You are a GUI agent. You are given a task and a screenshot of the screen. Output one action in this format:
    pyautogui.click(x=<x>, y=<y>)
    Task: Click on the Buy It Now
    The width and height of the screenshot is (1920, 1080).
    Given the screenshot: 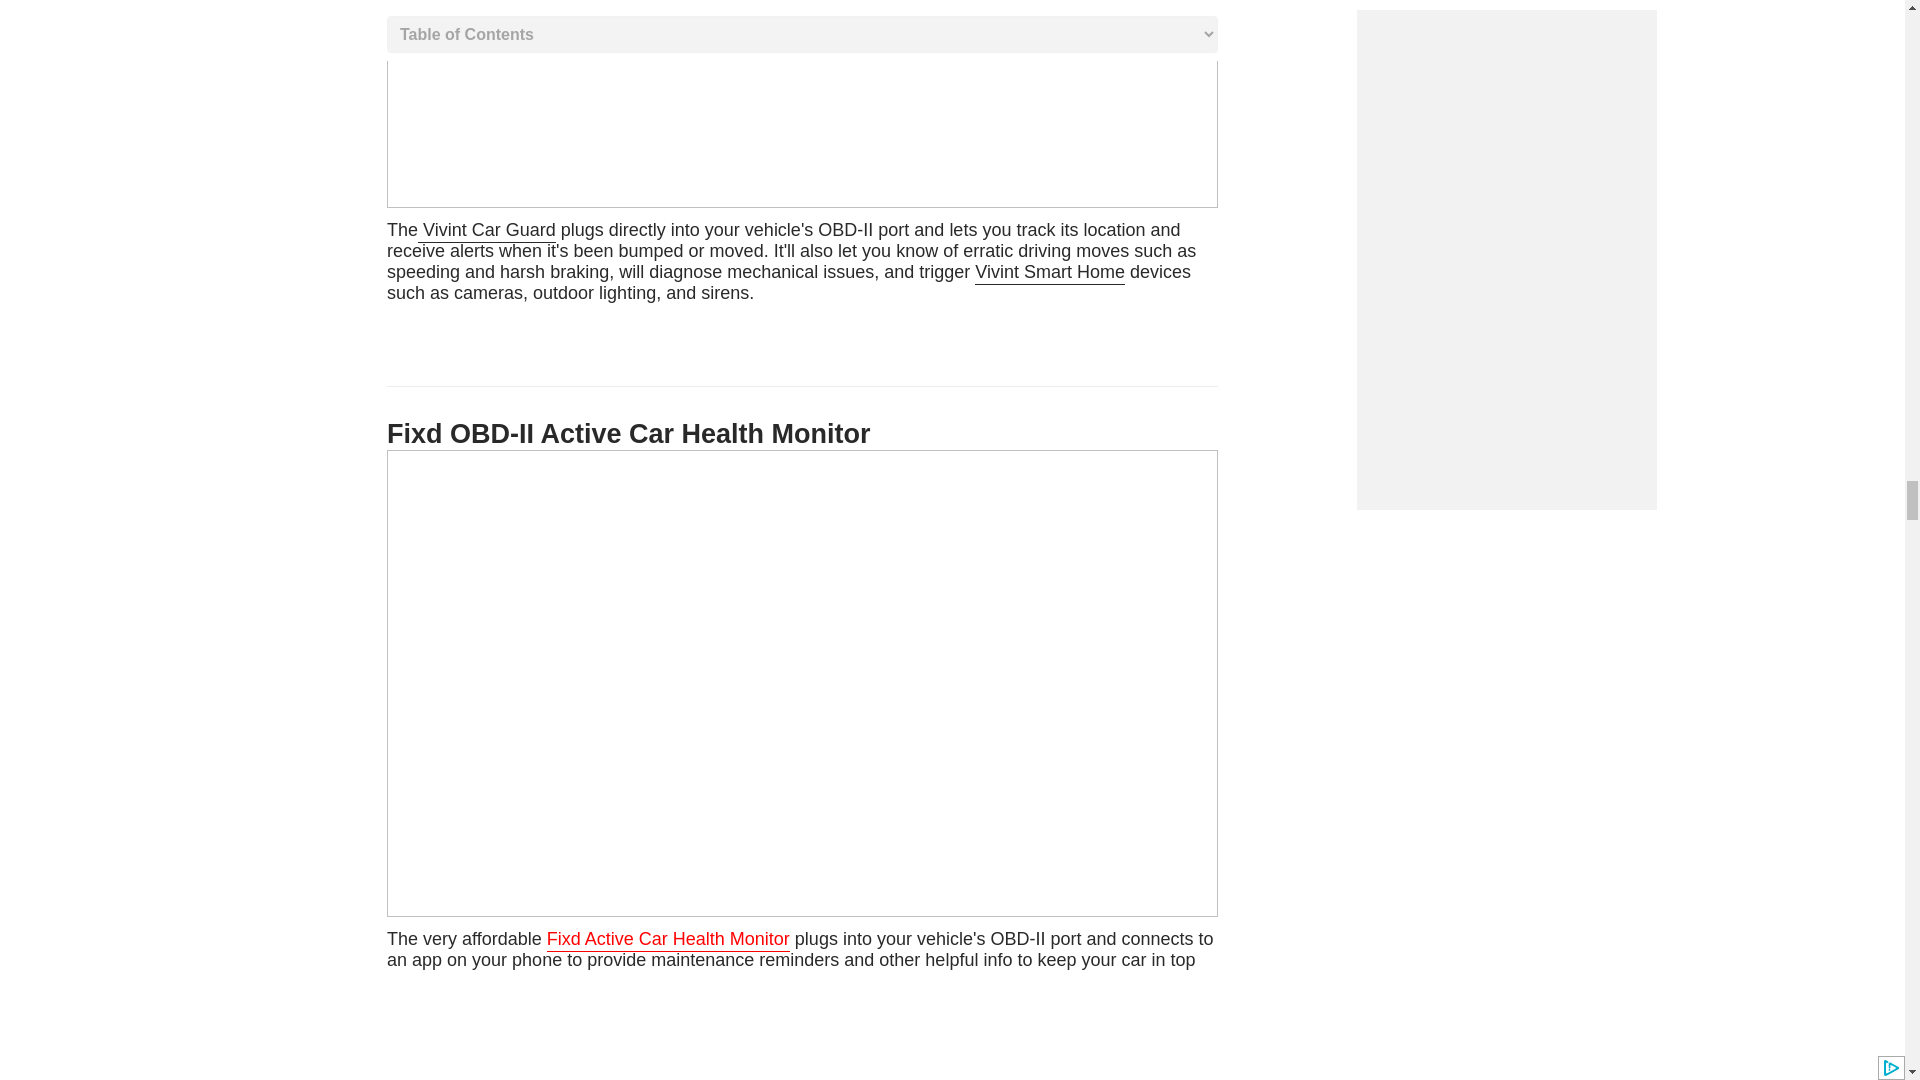 What is the action you would take?
    pyautogui.click(x=792, y=262)
    